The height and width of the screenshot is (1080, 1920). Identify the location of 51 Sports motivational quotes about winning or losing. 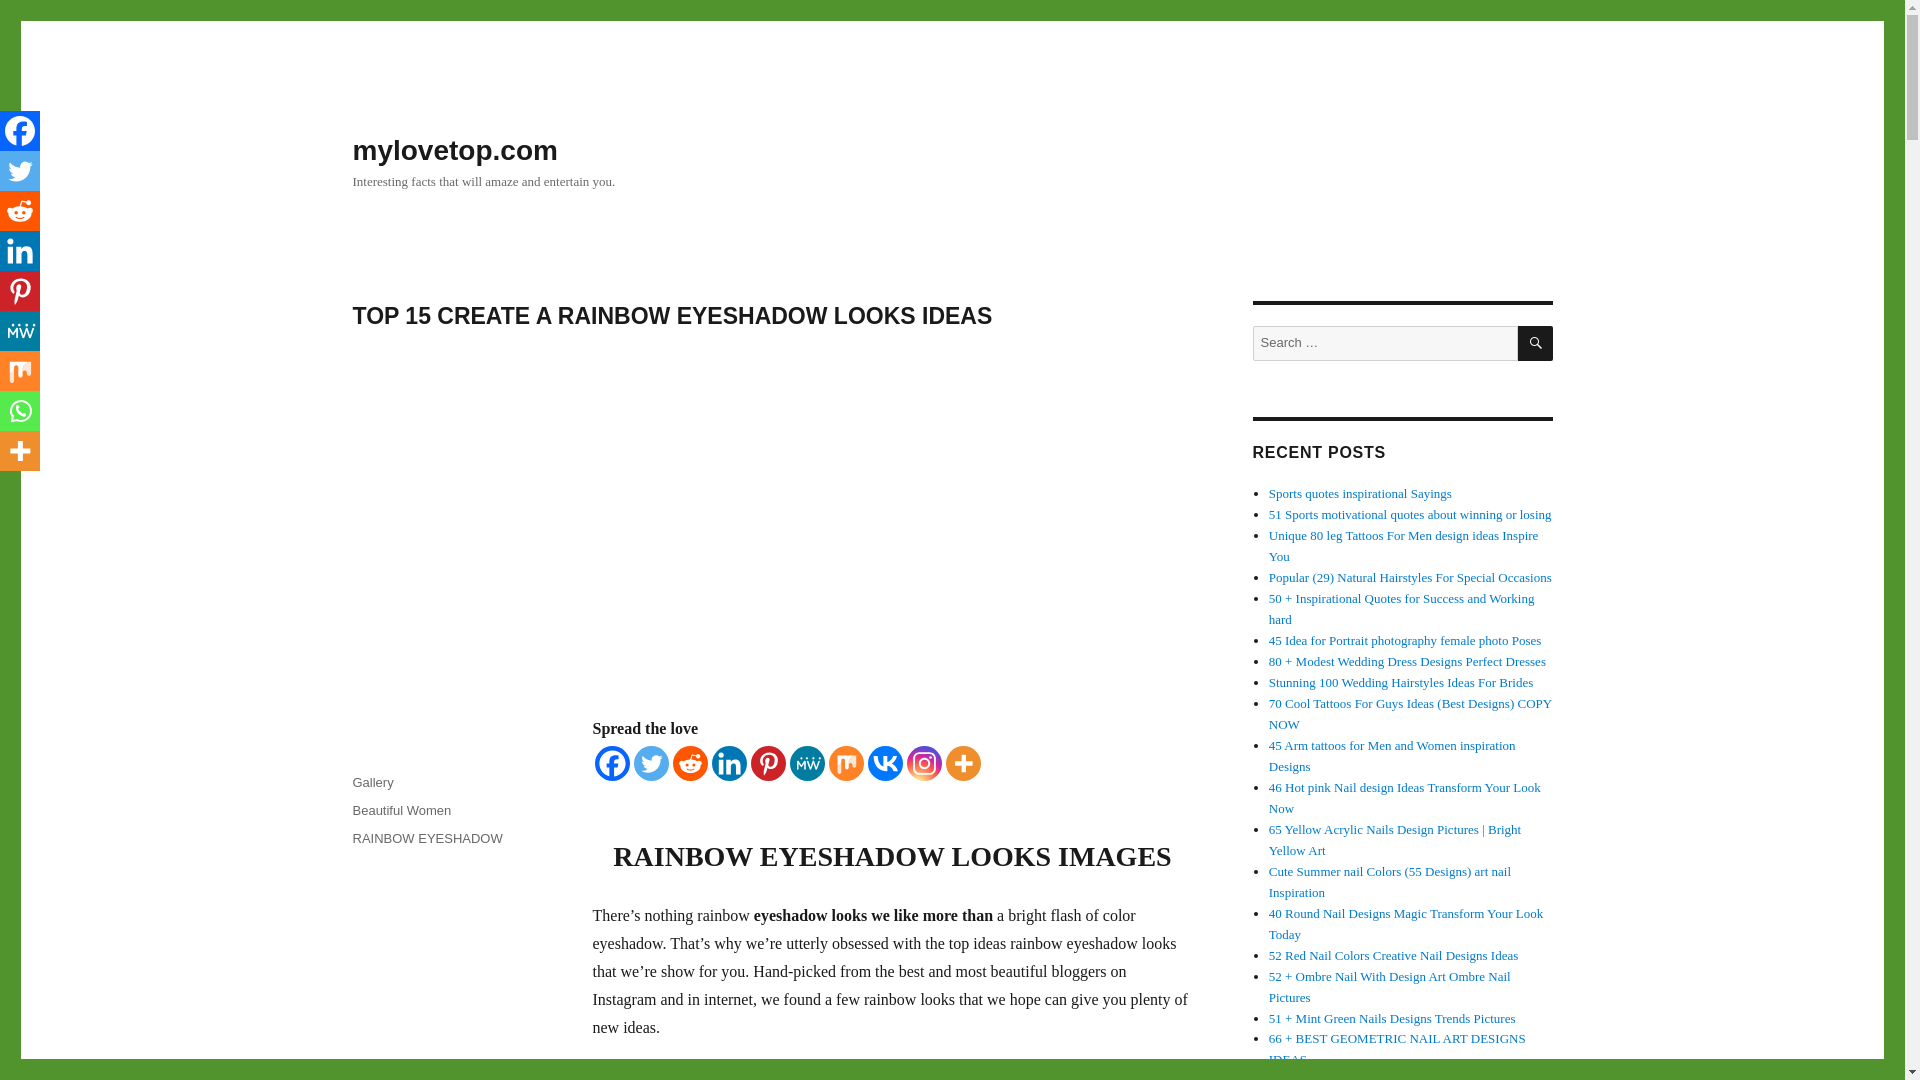
(1410, 514).